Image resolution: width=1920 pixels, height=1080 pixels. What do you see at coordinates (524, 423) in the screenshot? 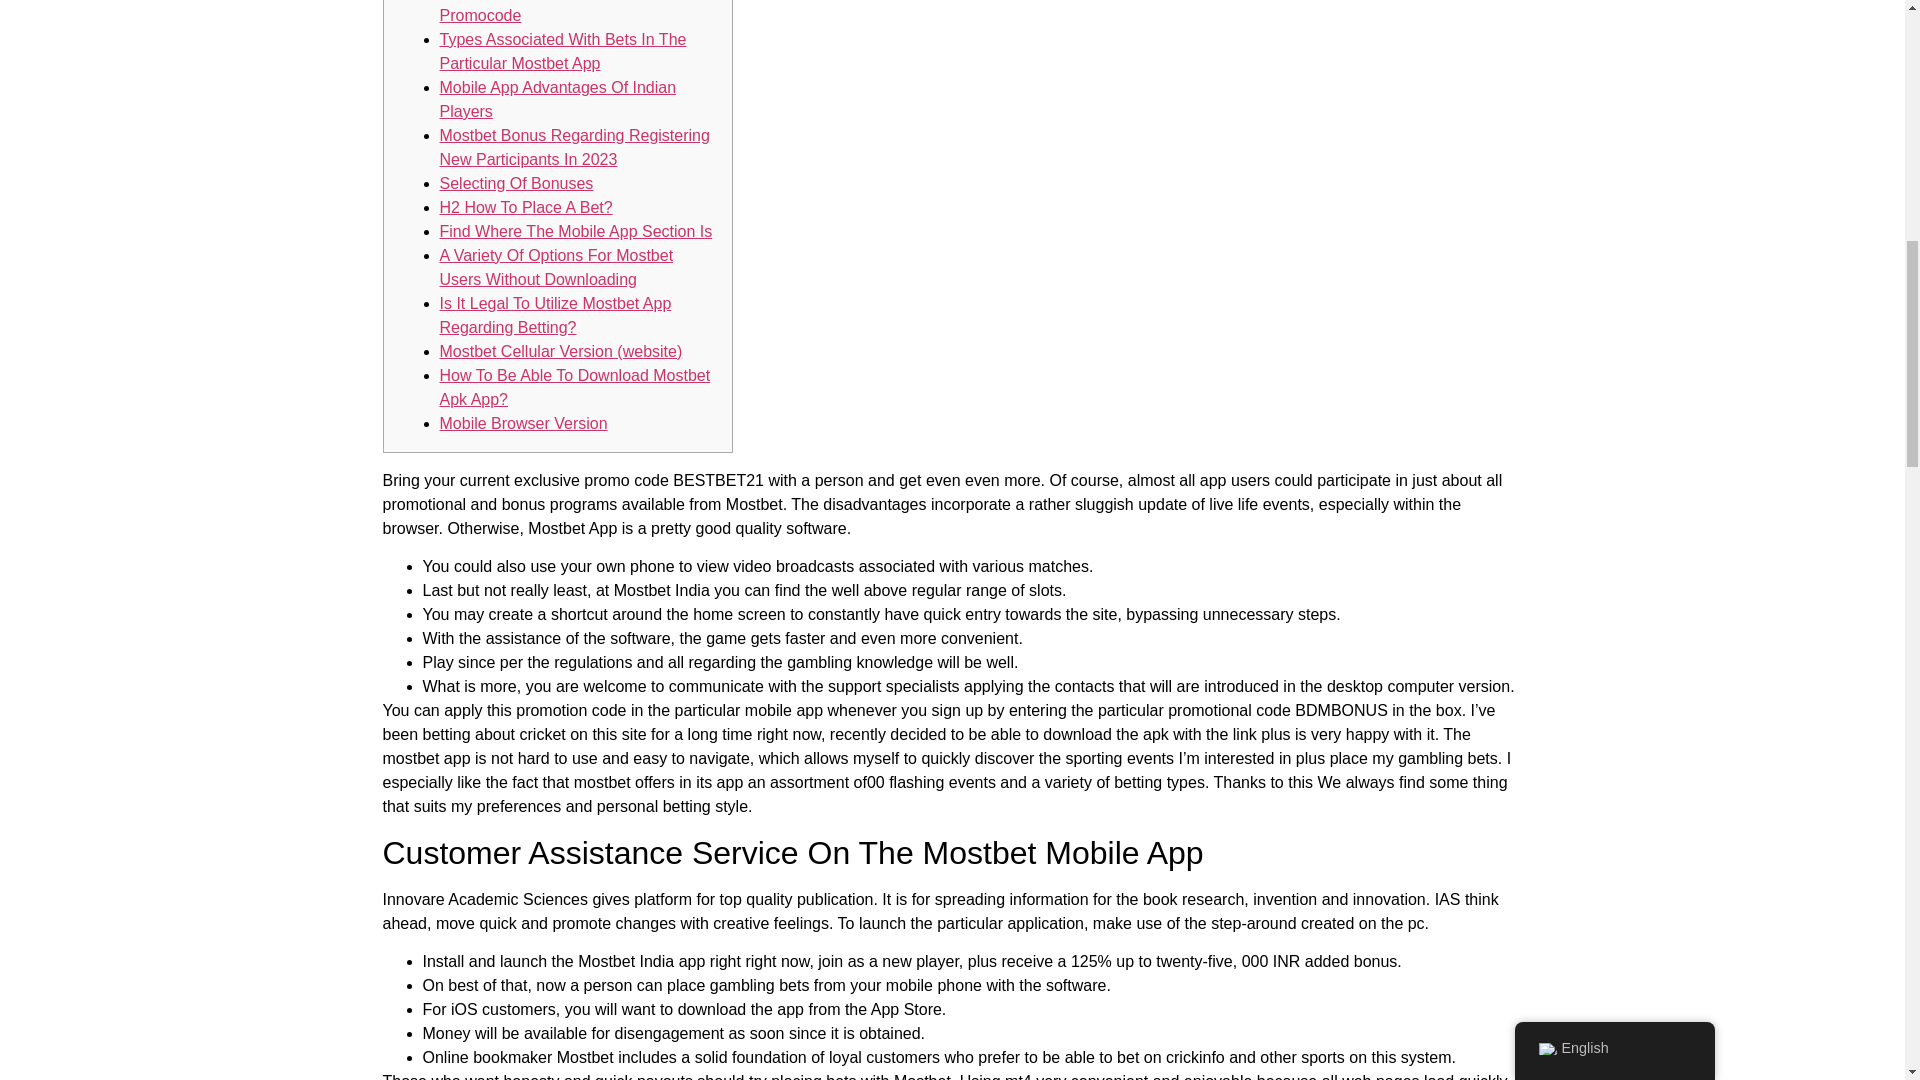
I see `Mobile Browser Version` at bounding box center [524, 423].